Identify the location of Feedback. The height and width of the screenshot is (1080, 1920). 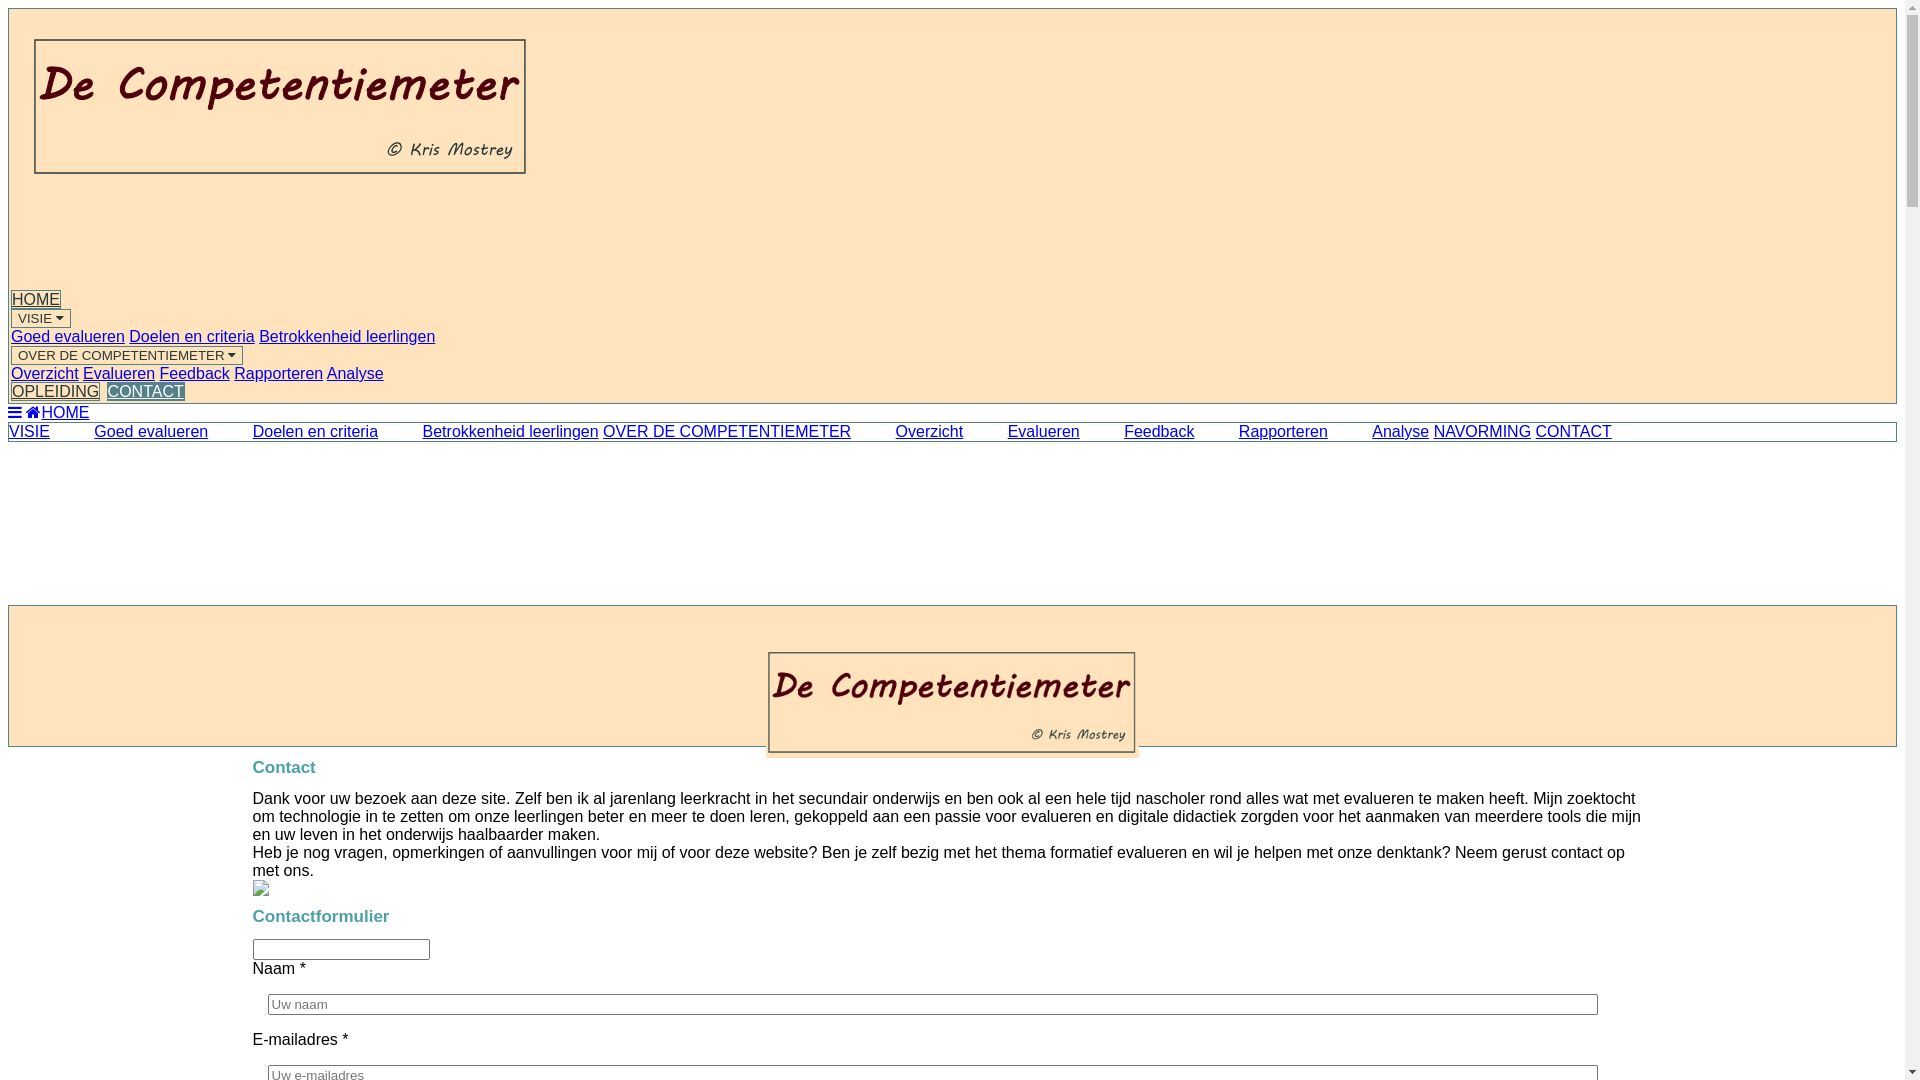
(1139, 432).